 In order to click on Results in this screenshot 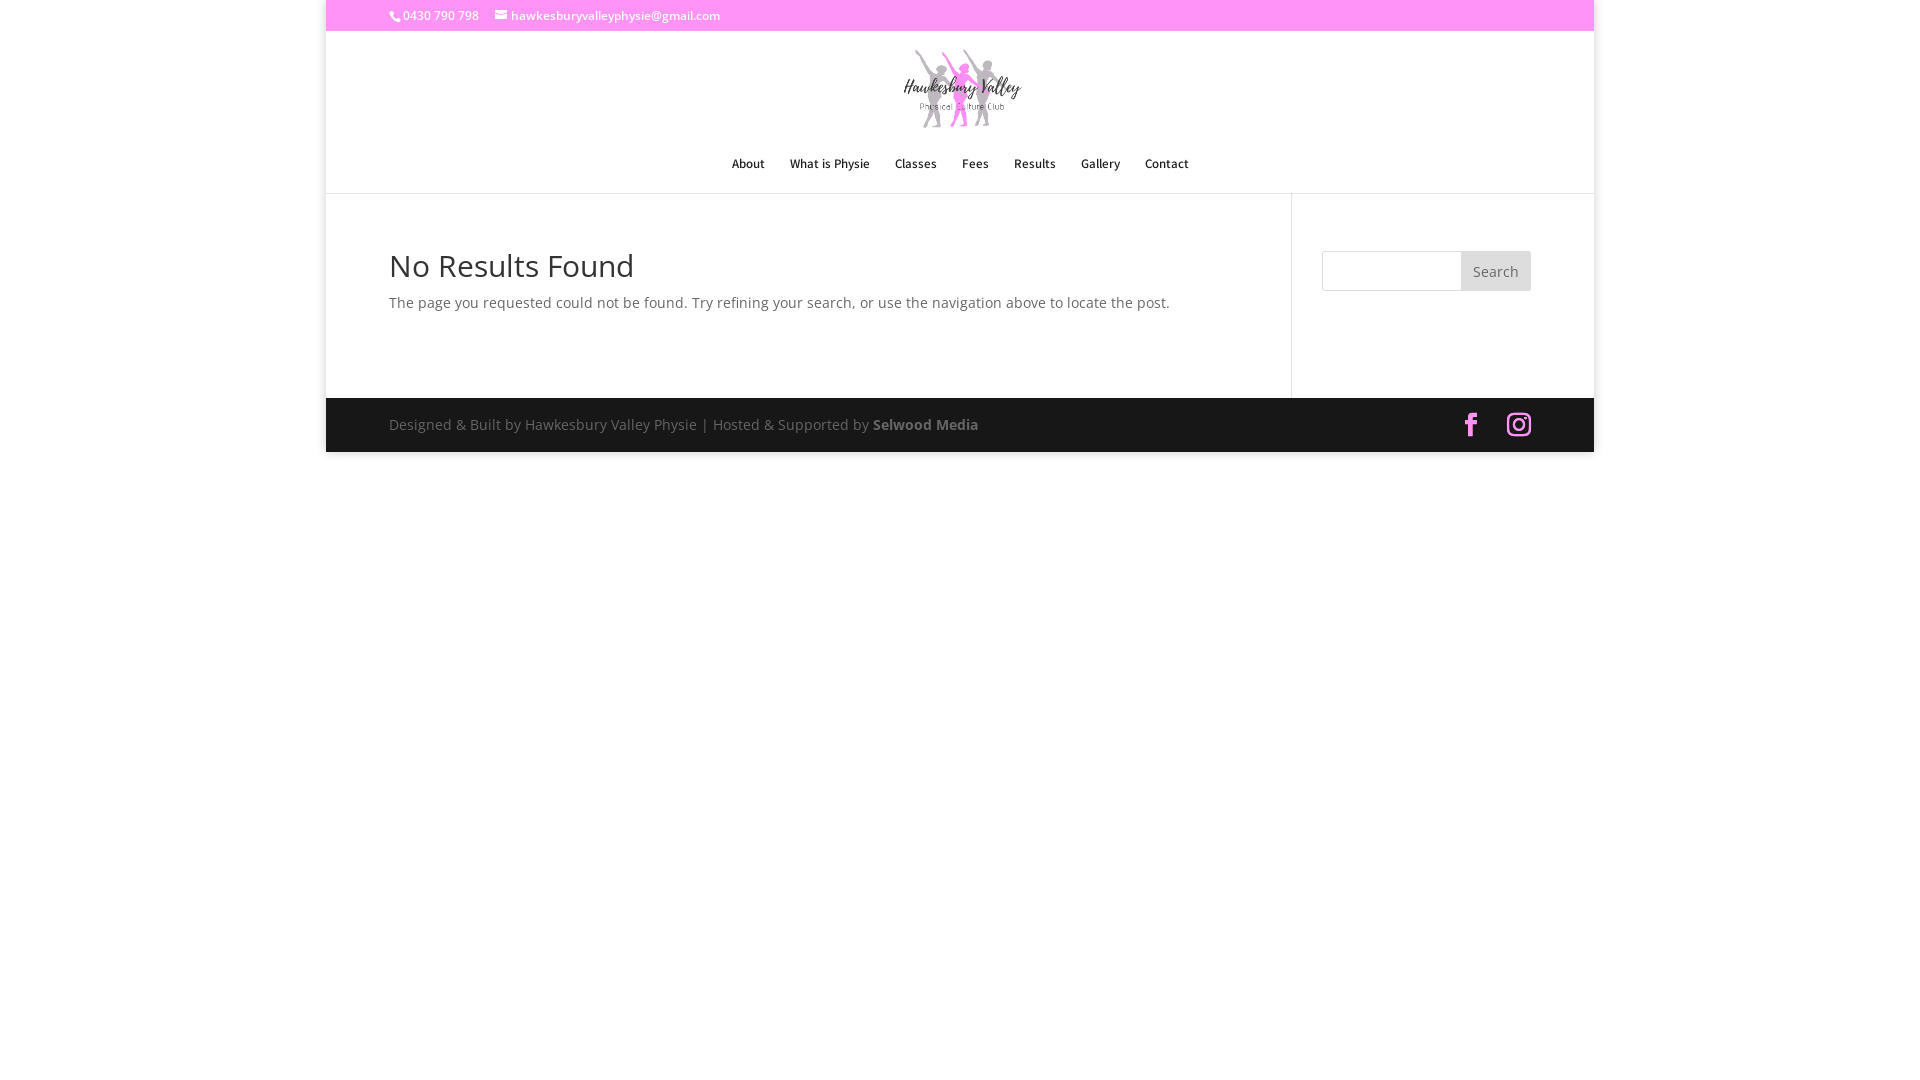, I will do `click(1034, 175)`.